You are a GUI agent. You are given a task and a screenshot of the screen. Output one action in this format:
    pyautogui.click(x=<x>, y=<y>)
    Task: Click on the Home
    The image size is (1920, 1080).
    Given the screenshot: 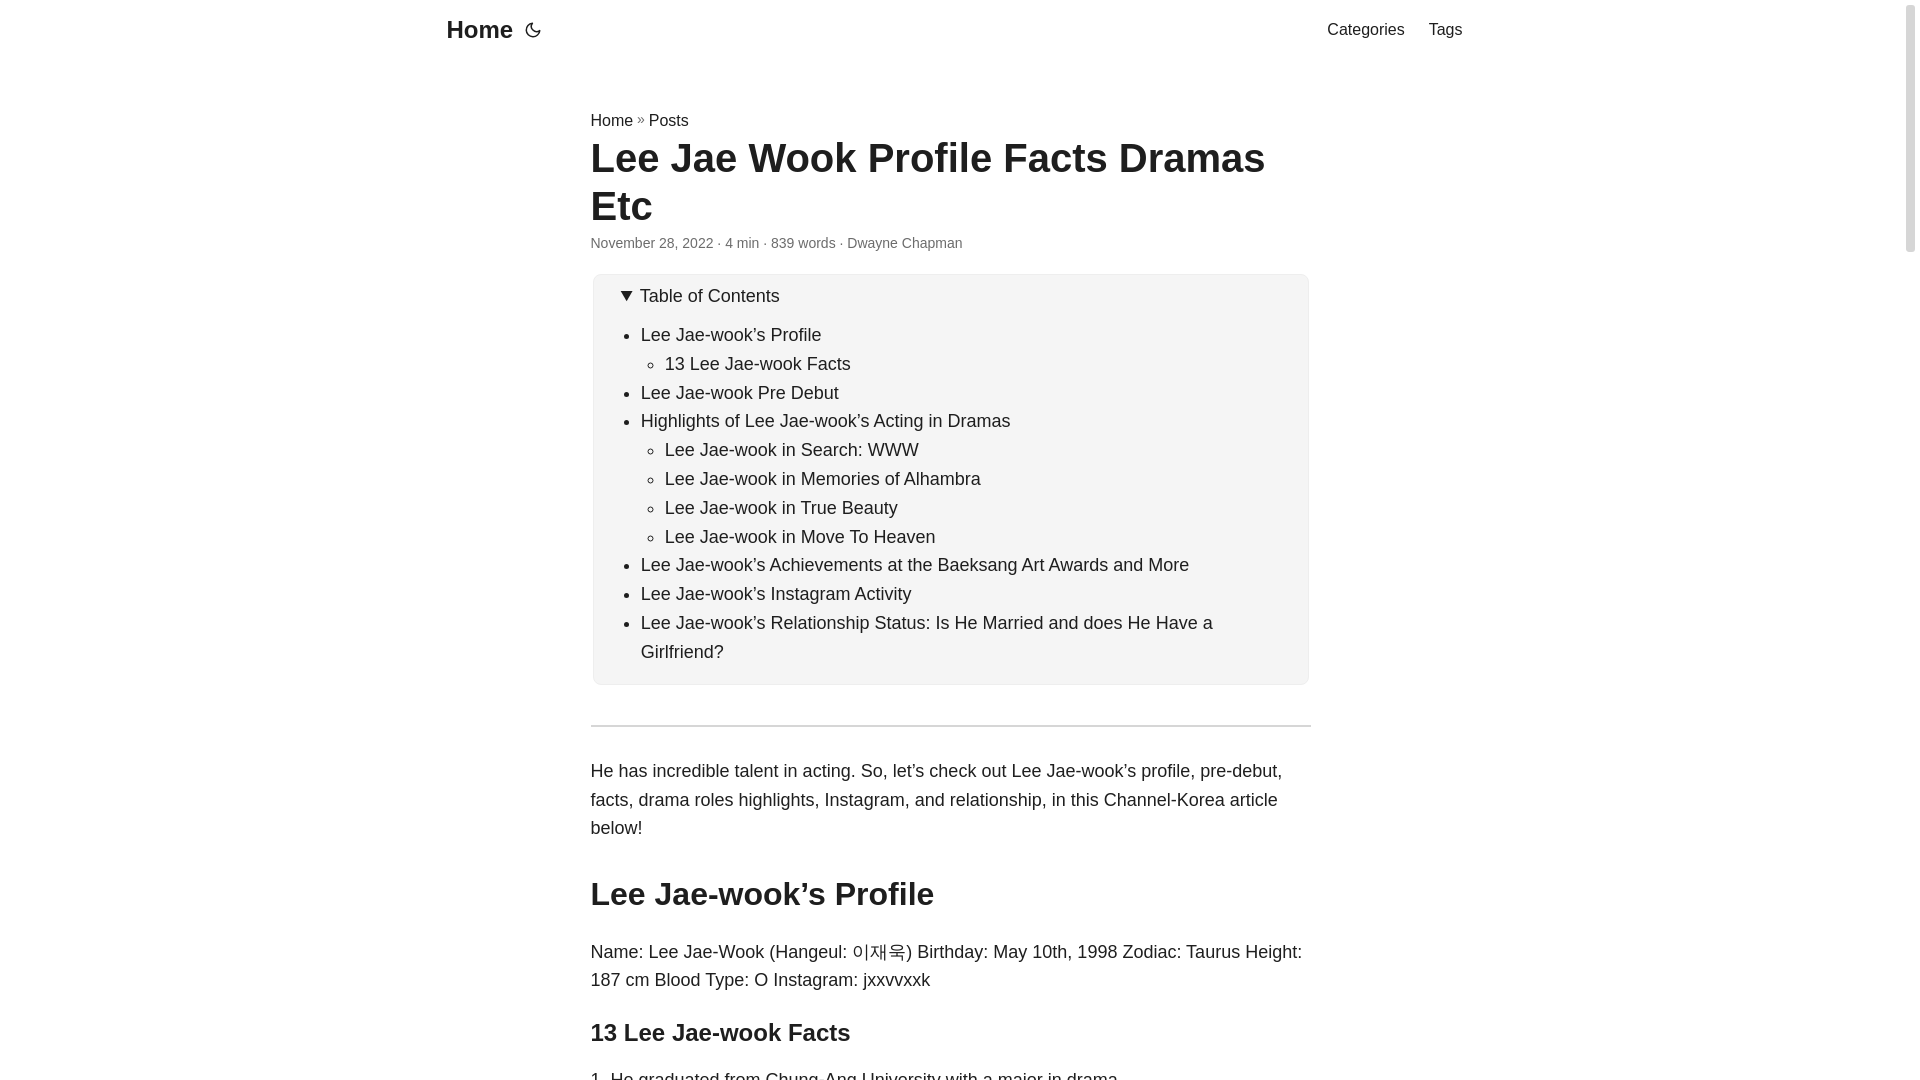 What is the action you would take?
    pyautogui.click(x=474, y=30)
    